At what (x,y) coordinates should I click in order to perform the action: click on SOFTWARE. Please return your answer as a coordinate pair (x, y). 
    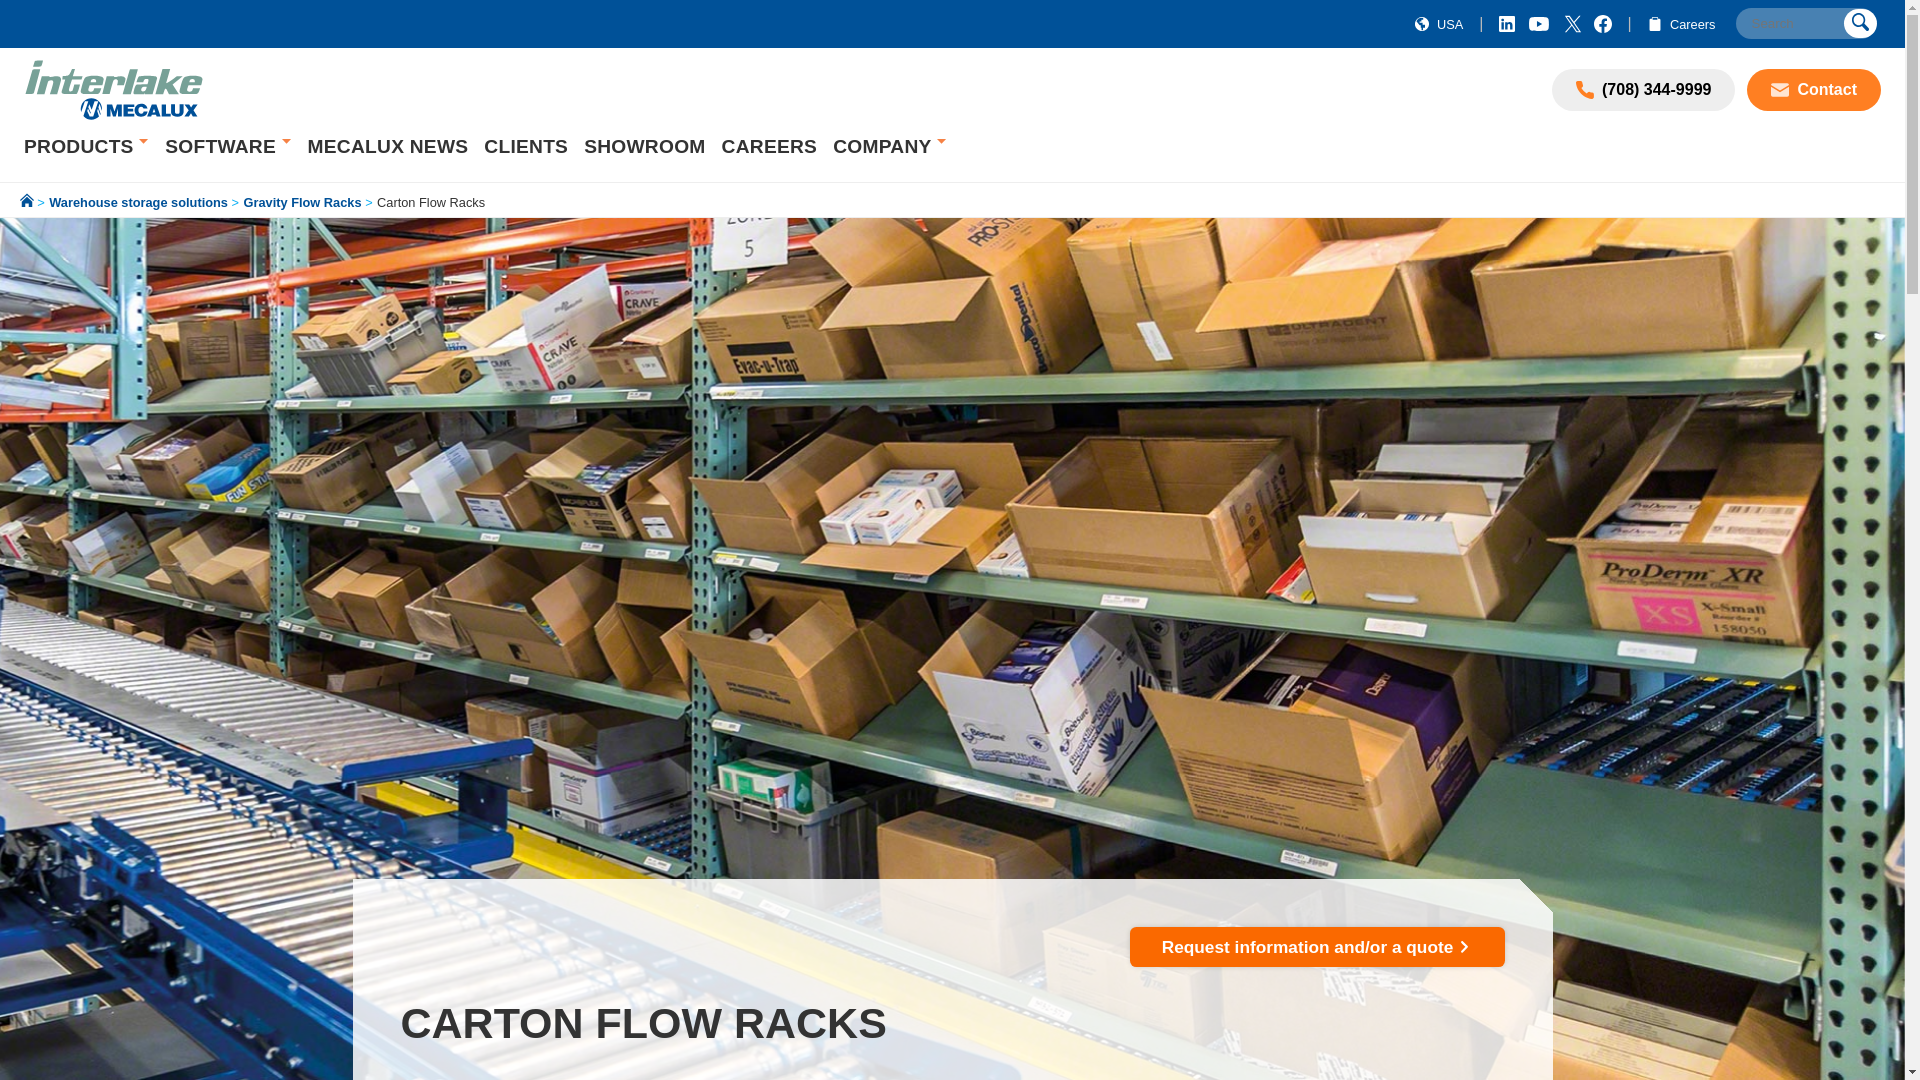
    Looking at the image, I should click on (222, 146).